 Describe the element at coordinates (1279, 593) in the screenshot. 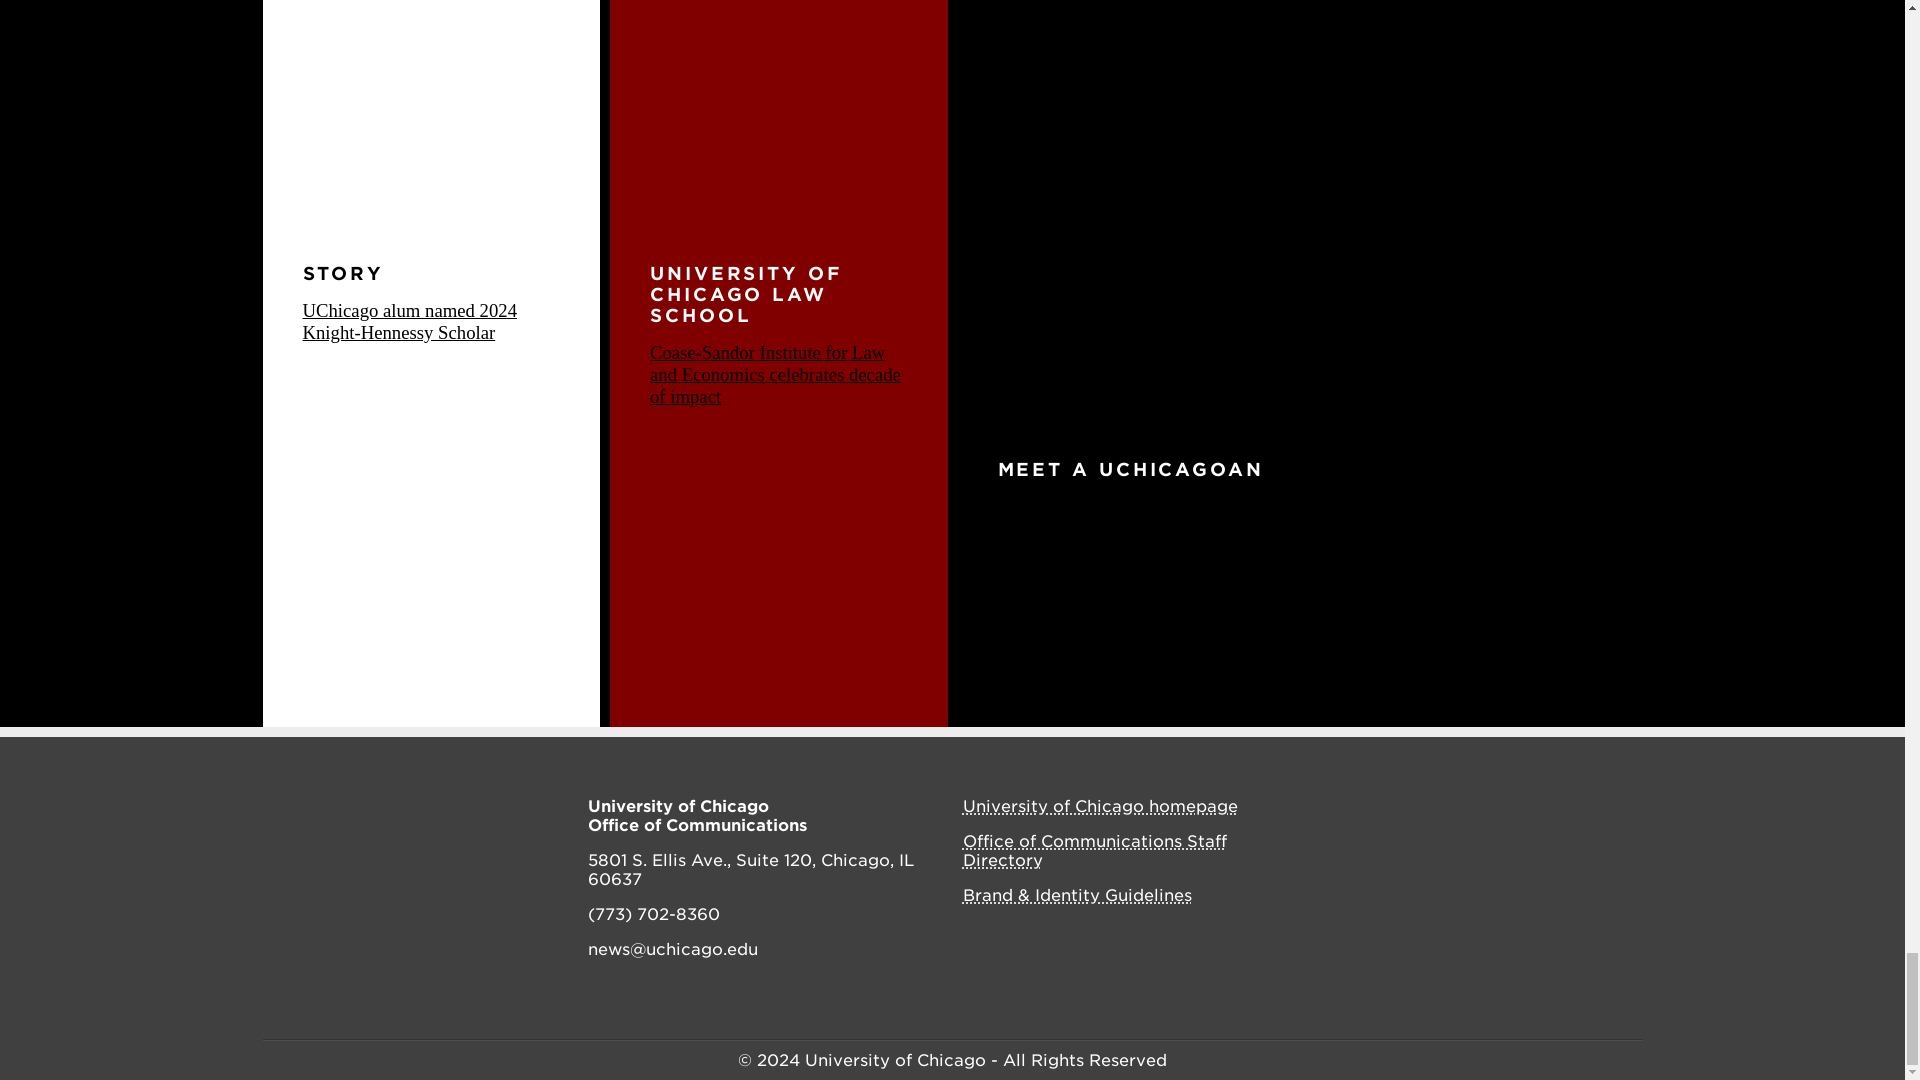

I see `Organist pulls out all the stops to bring Bach to UChicago` at that location.